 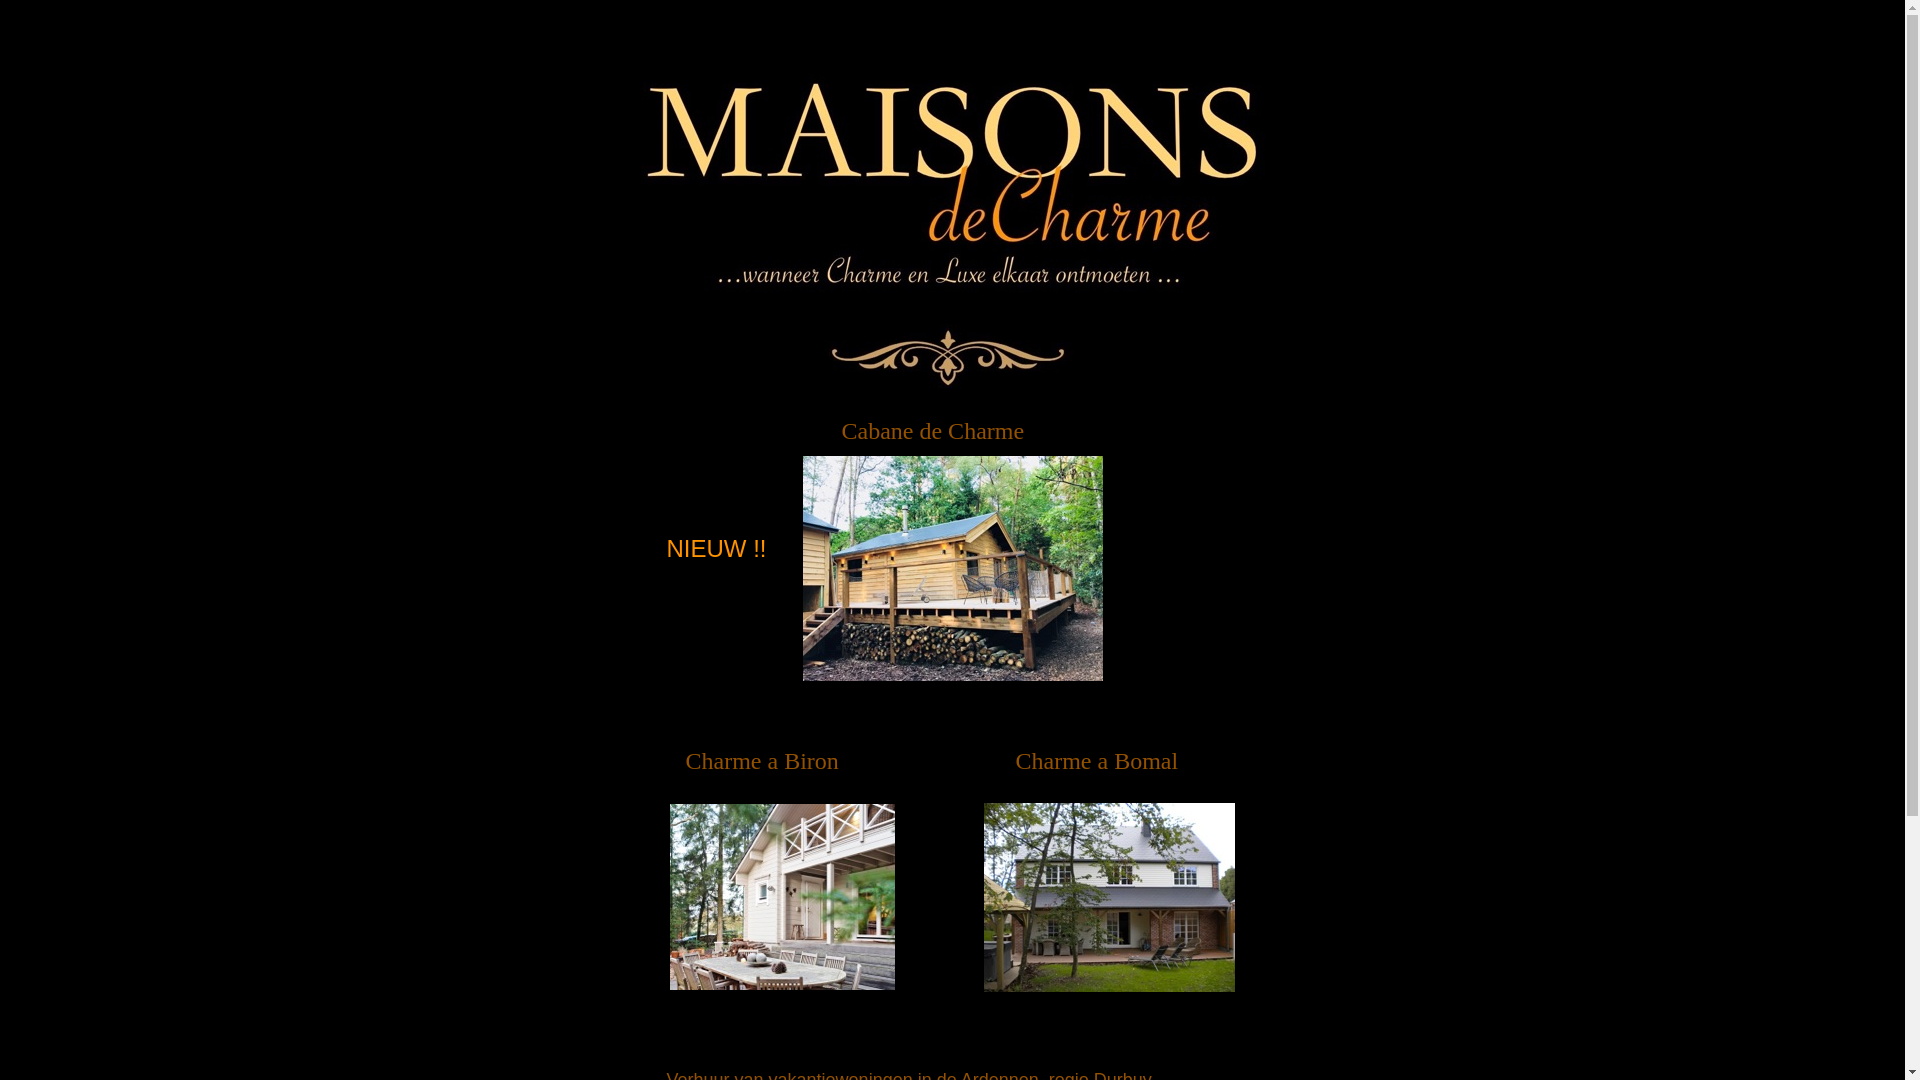 I want to click on Last Minutes  !!!, so click(x=988, y=54).